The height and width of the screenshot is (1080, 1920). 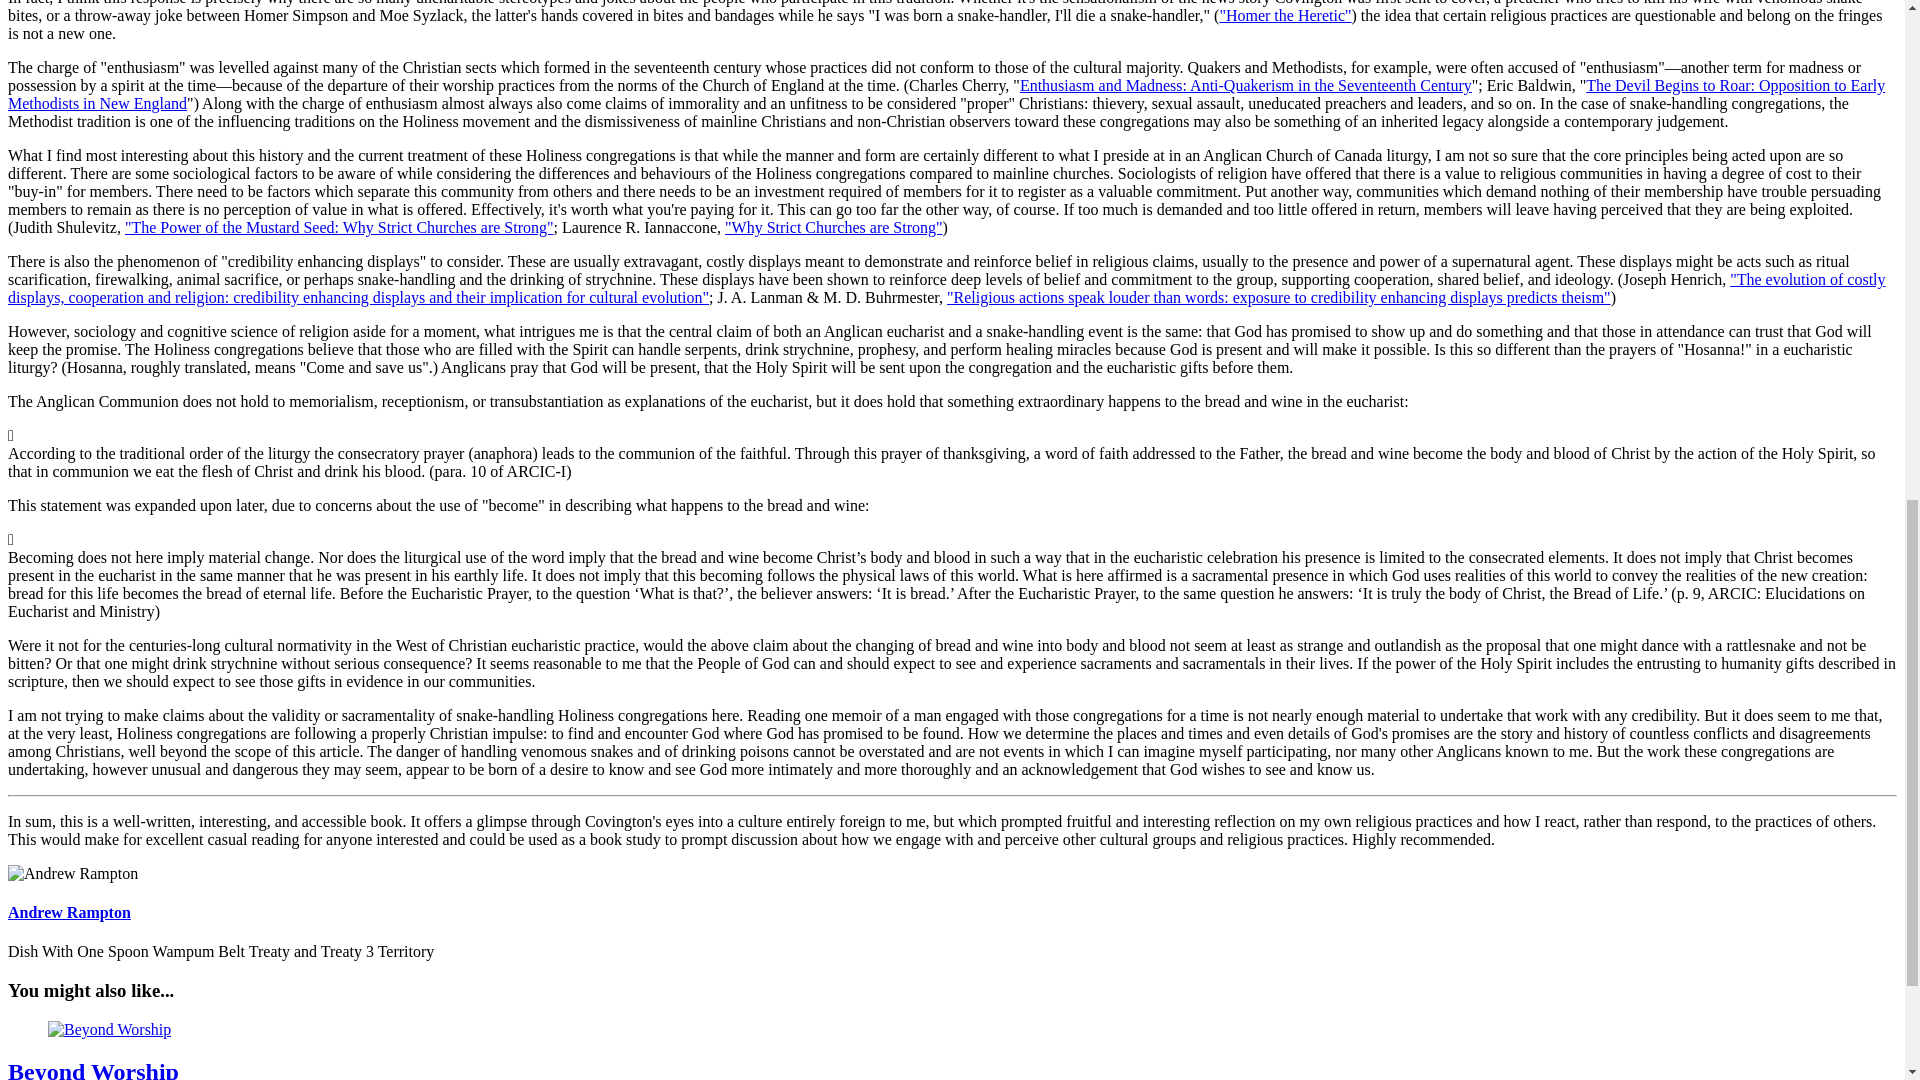 I want to click on Andrew Rampton, so click(x=68, y=912).